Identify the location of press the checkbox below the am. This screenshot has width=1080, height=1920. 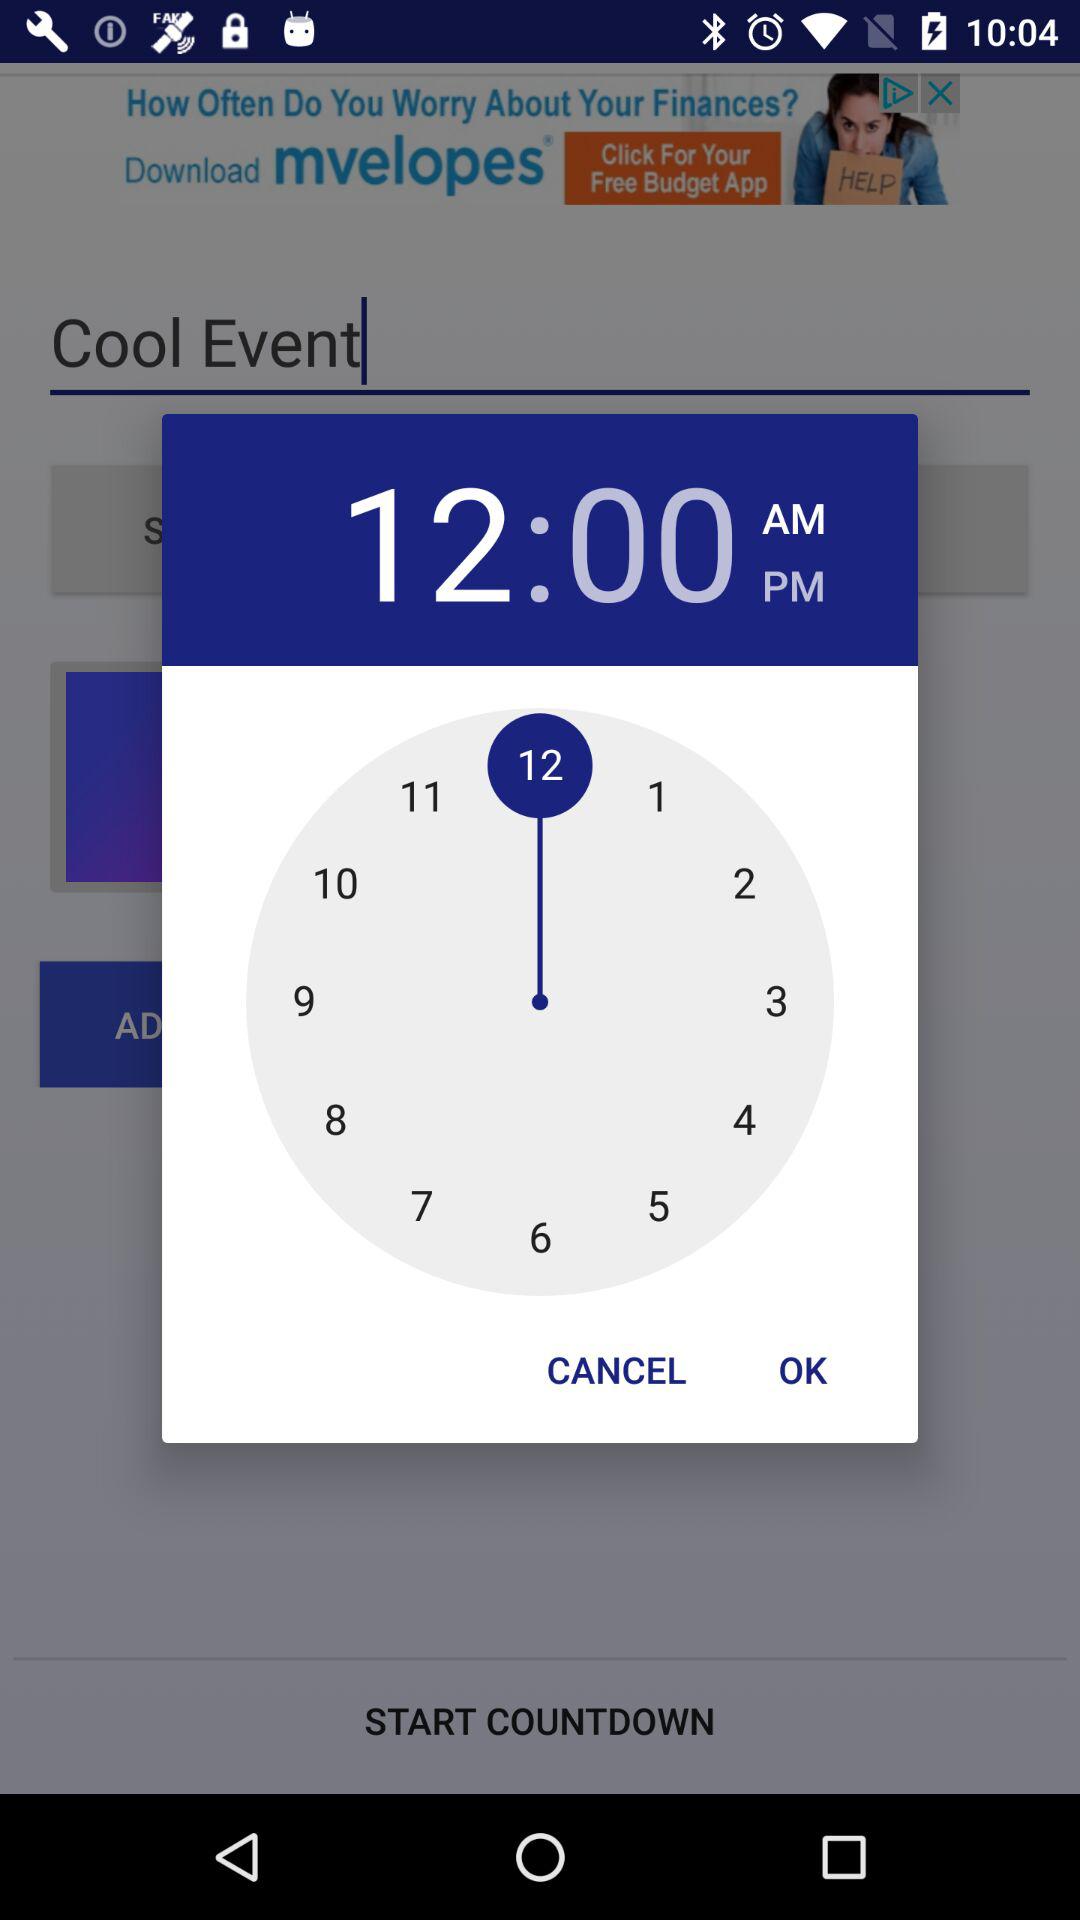
(794, 580).